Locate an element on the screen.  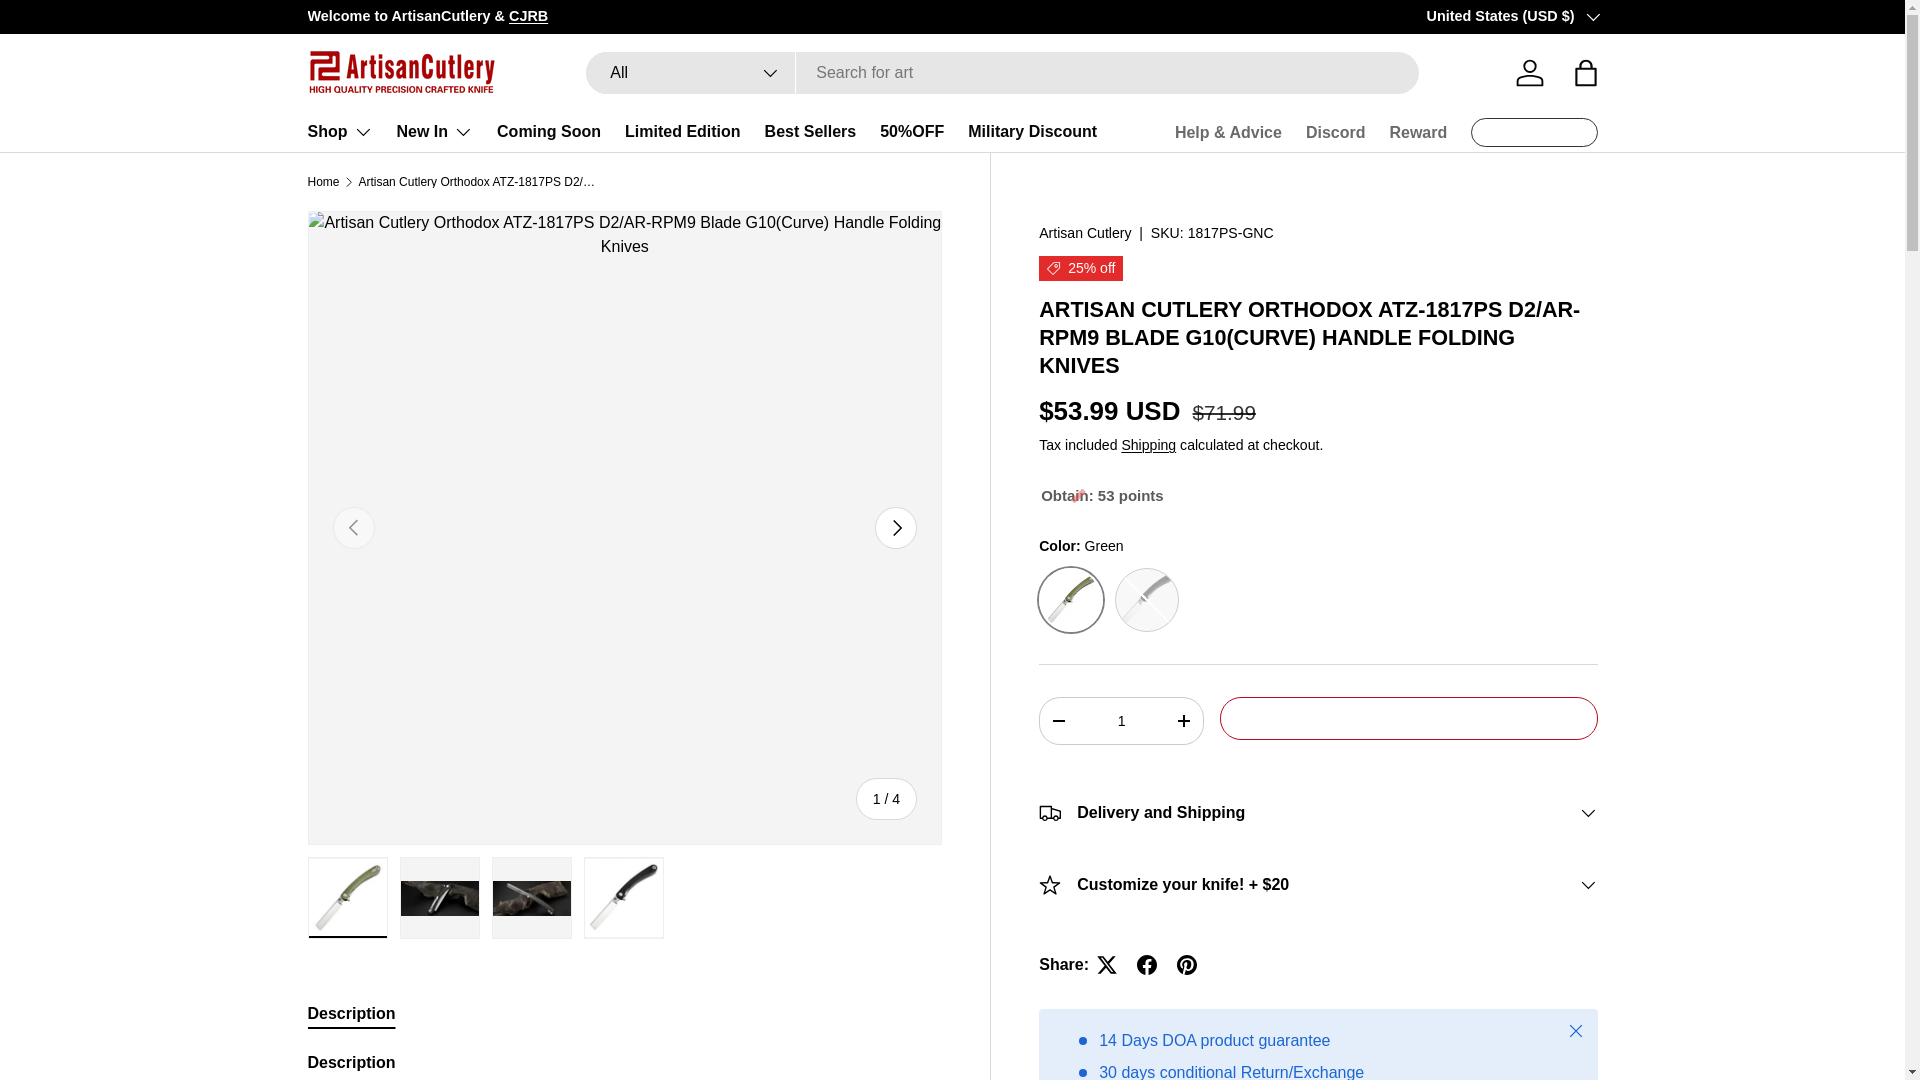
Bag is located at coordinates (1586, 72).